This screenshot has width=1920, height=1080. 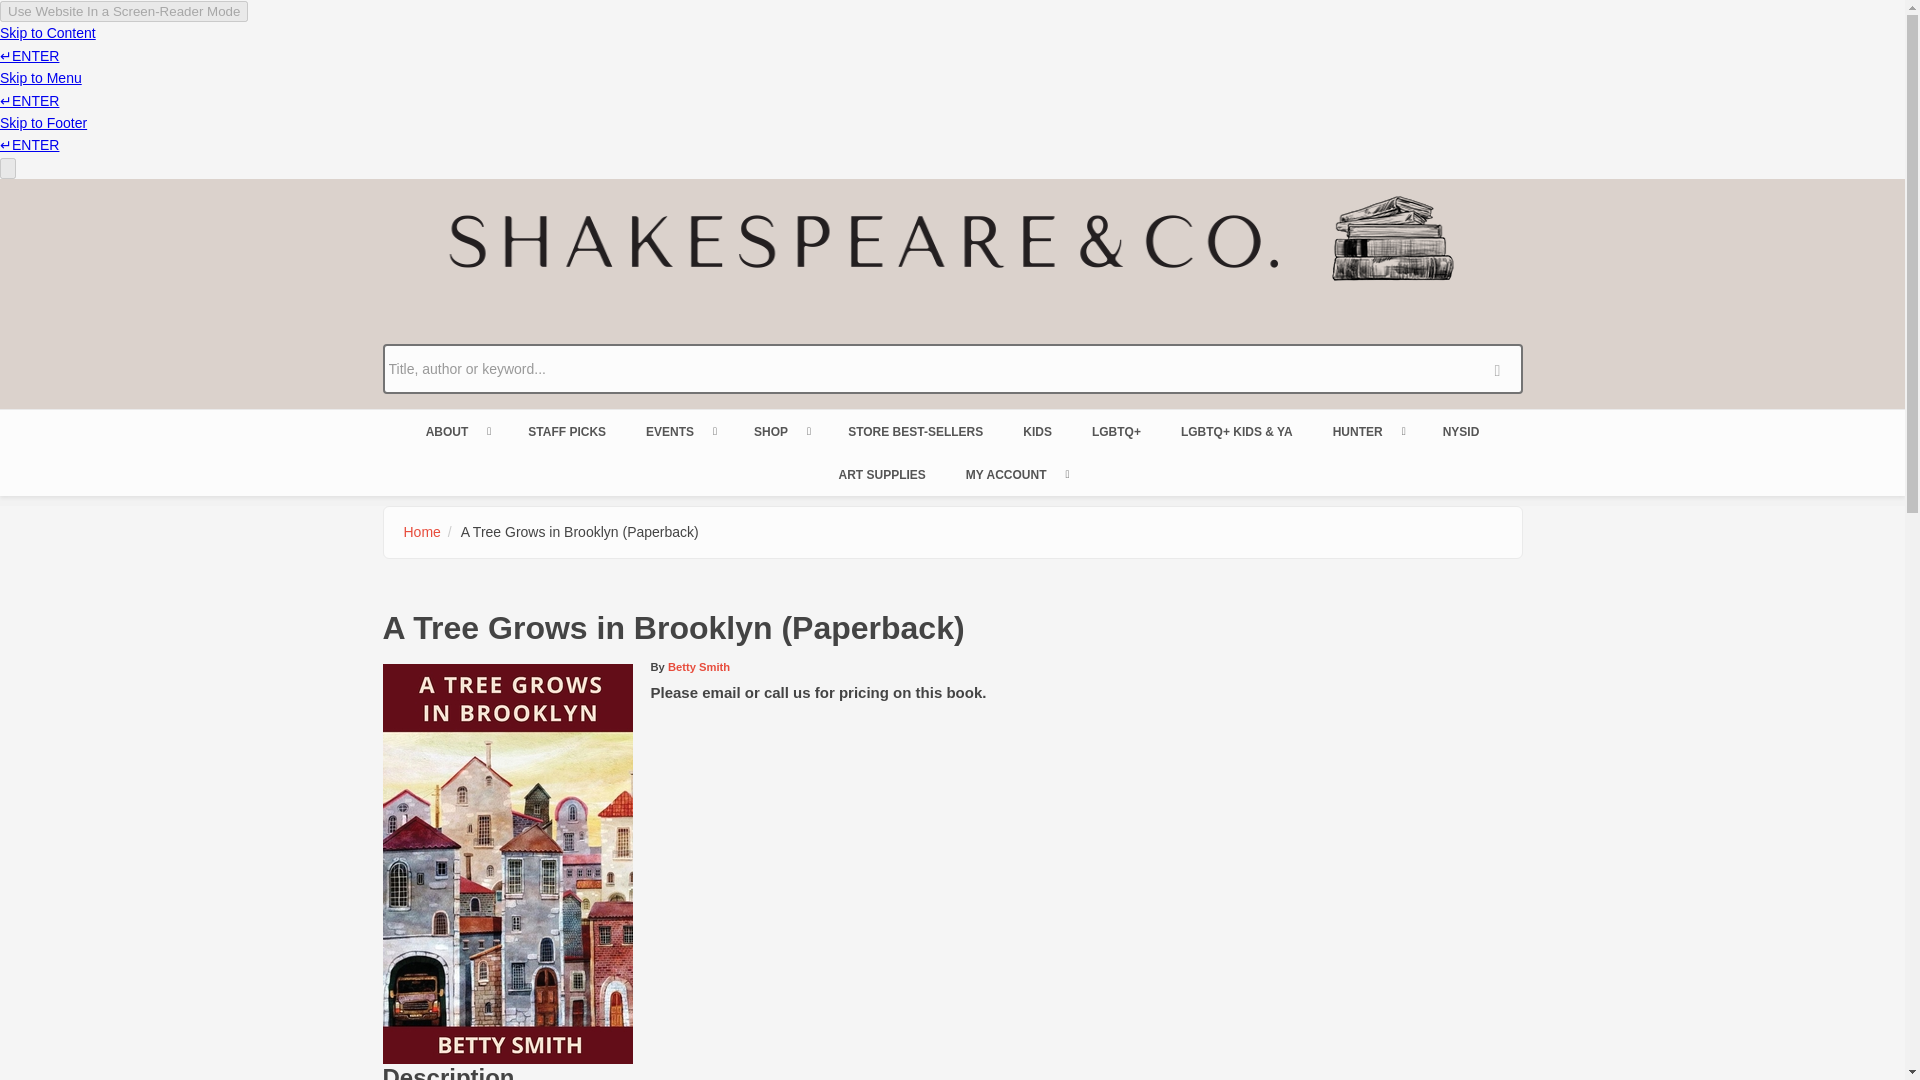 What do you see at coordinates (914, 432) in the screenshot?
I see `STORE BEST-SELLERS` at bounding box center [914, 432].